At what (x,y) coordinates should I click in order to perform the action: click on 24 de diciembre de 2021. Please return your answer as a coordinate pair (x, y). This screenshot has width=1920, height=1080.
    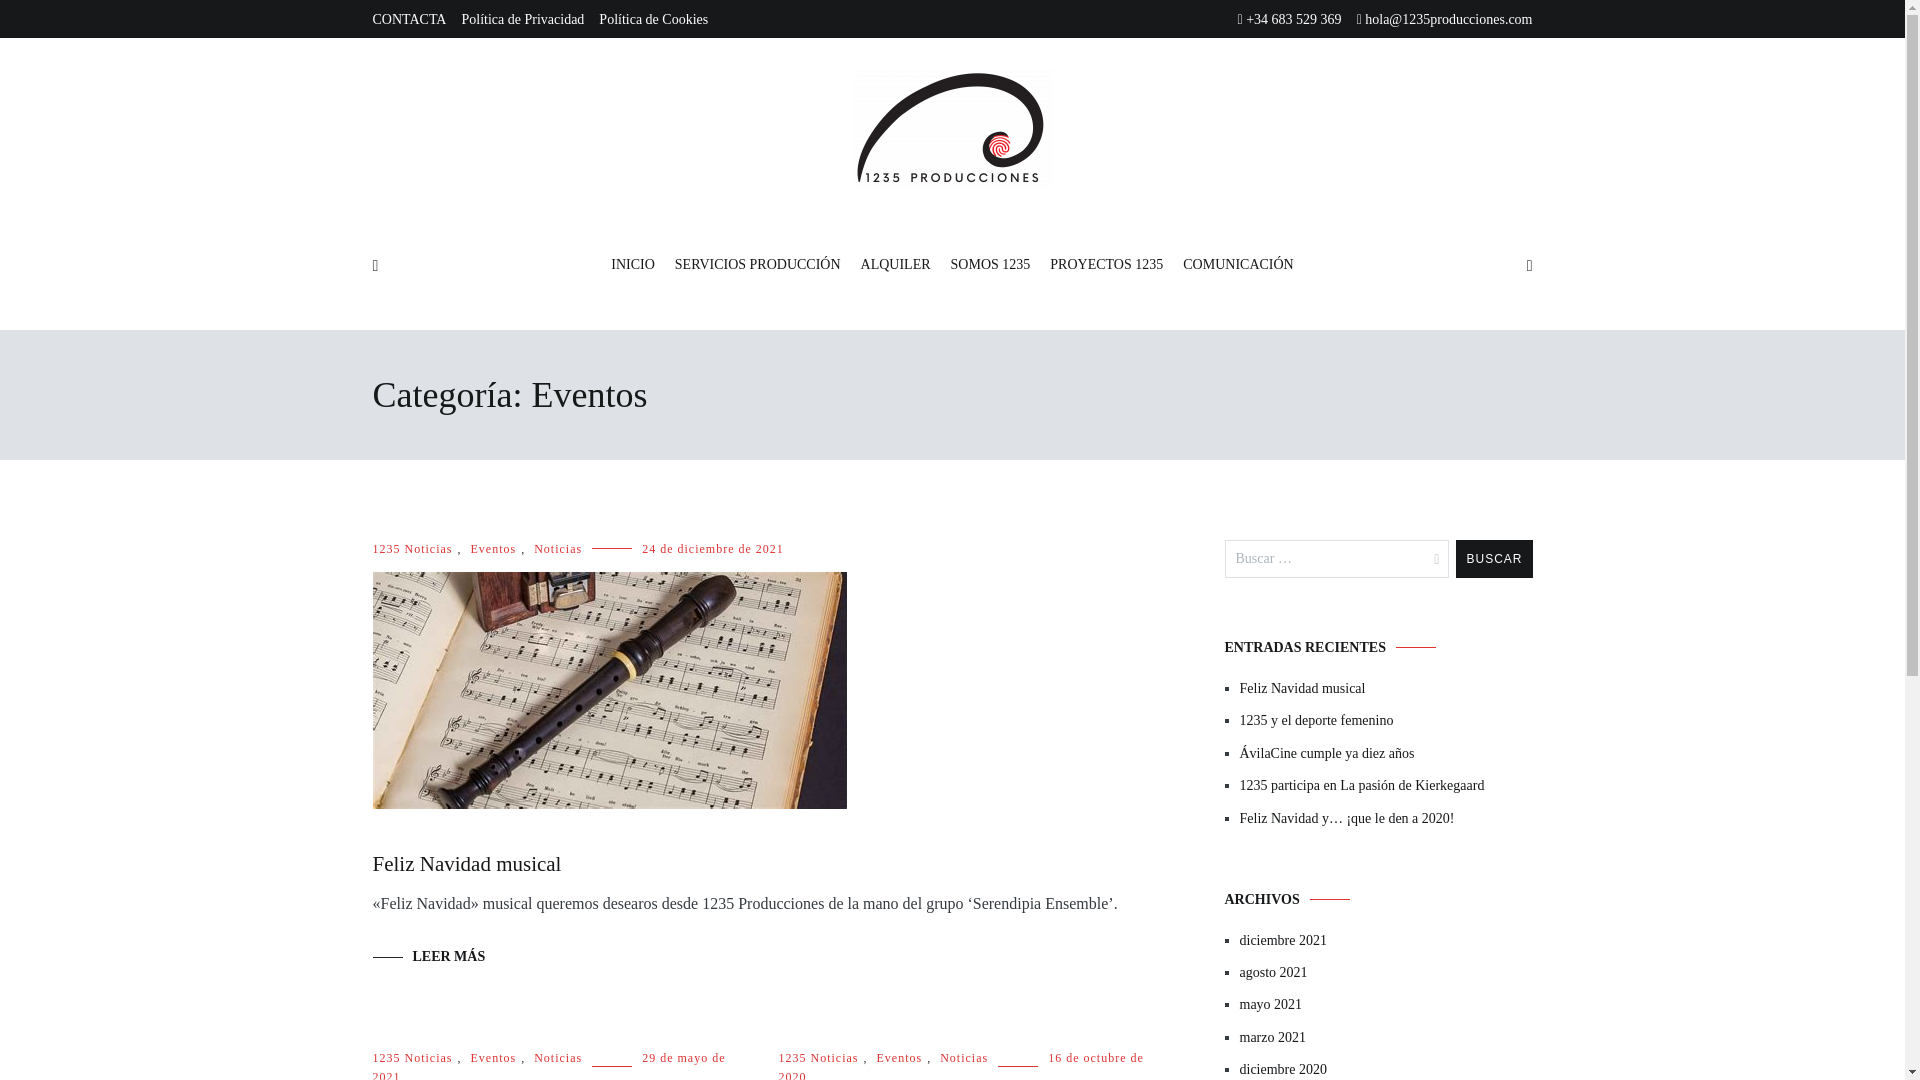
    Looking at the image, I should click on (713, 549).